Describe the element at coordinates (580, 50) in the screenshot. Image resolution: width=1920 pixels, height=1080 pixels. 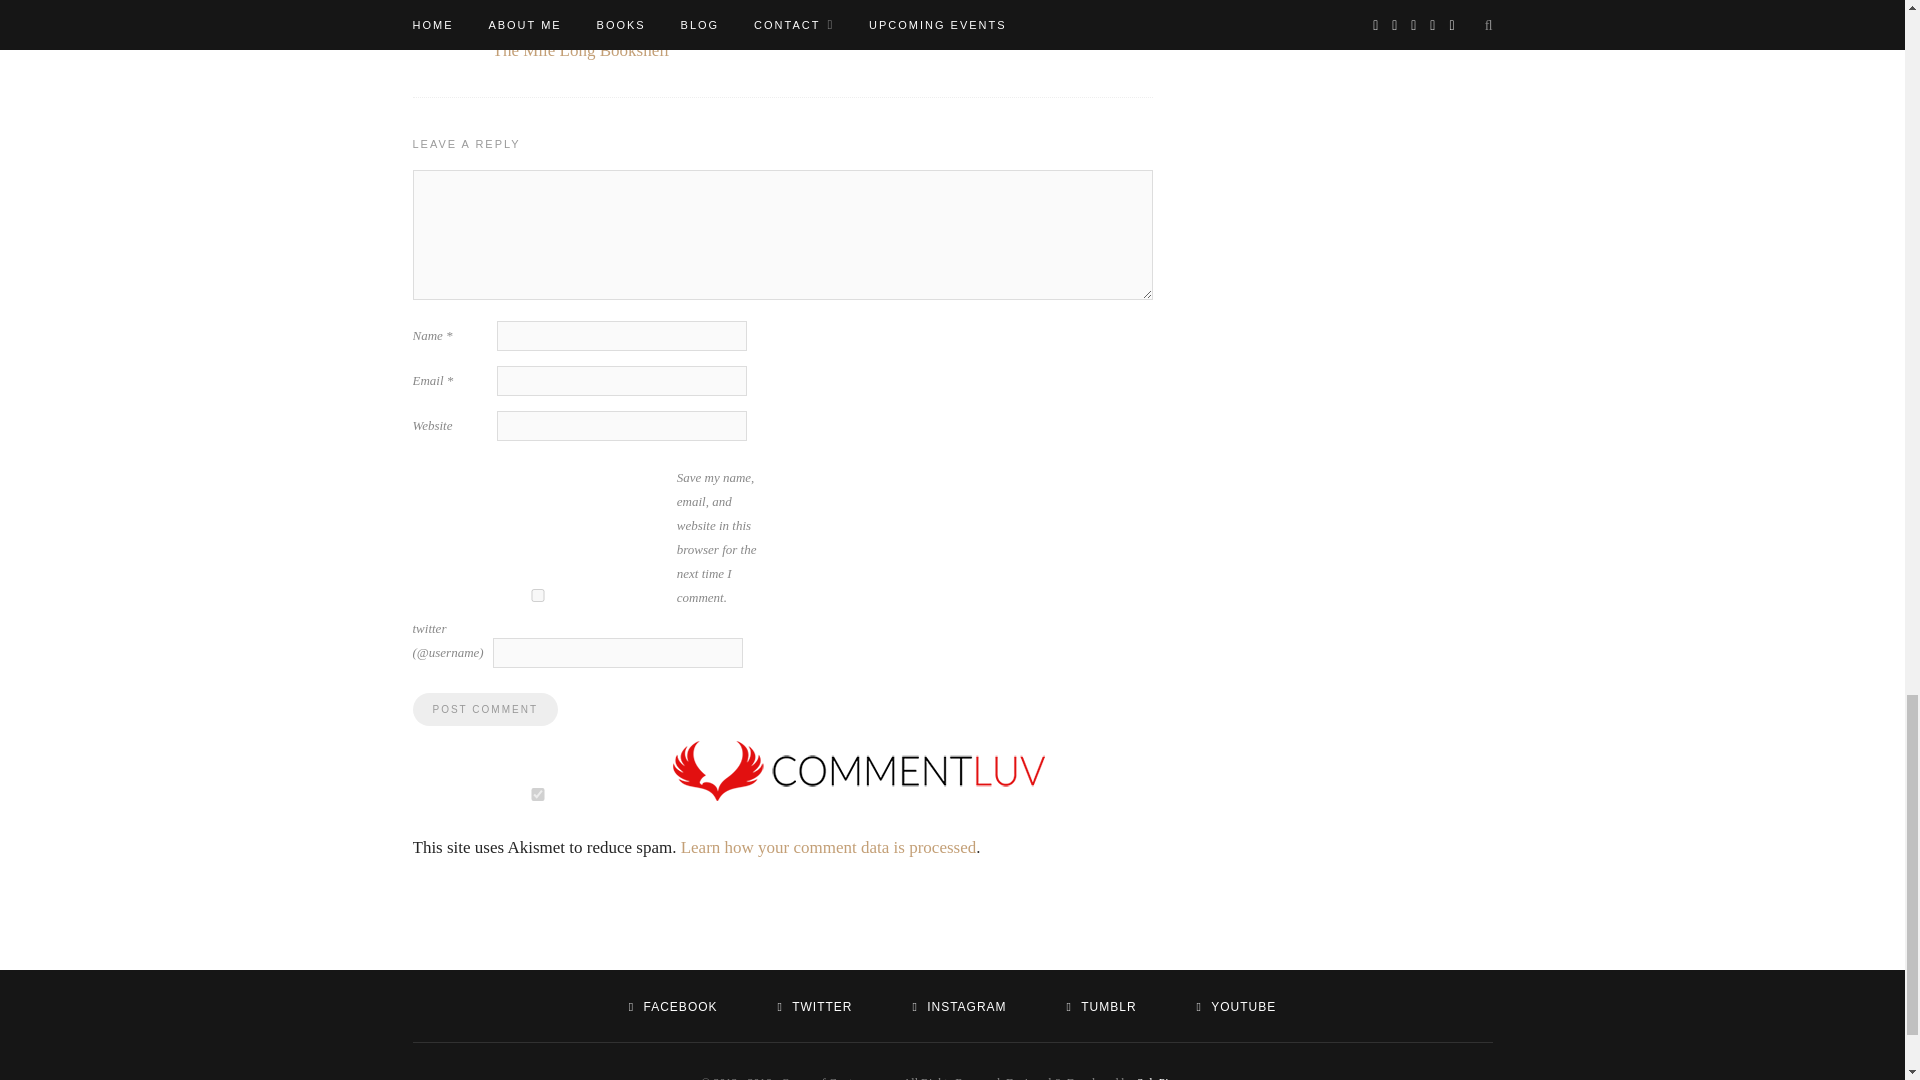
I see `The Mile Long Bookshelf` at that location.